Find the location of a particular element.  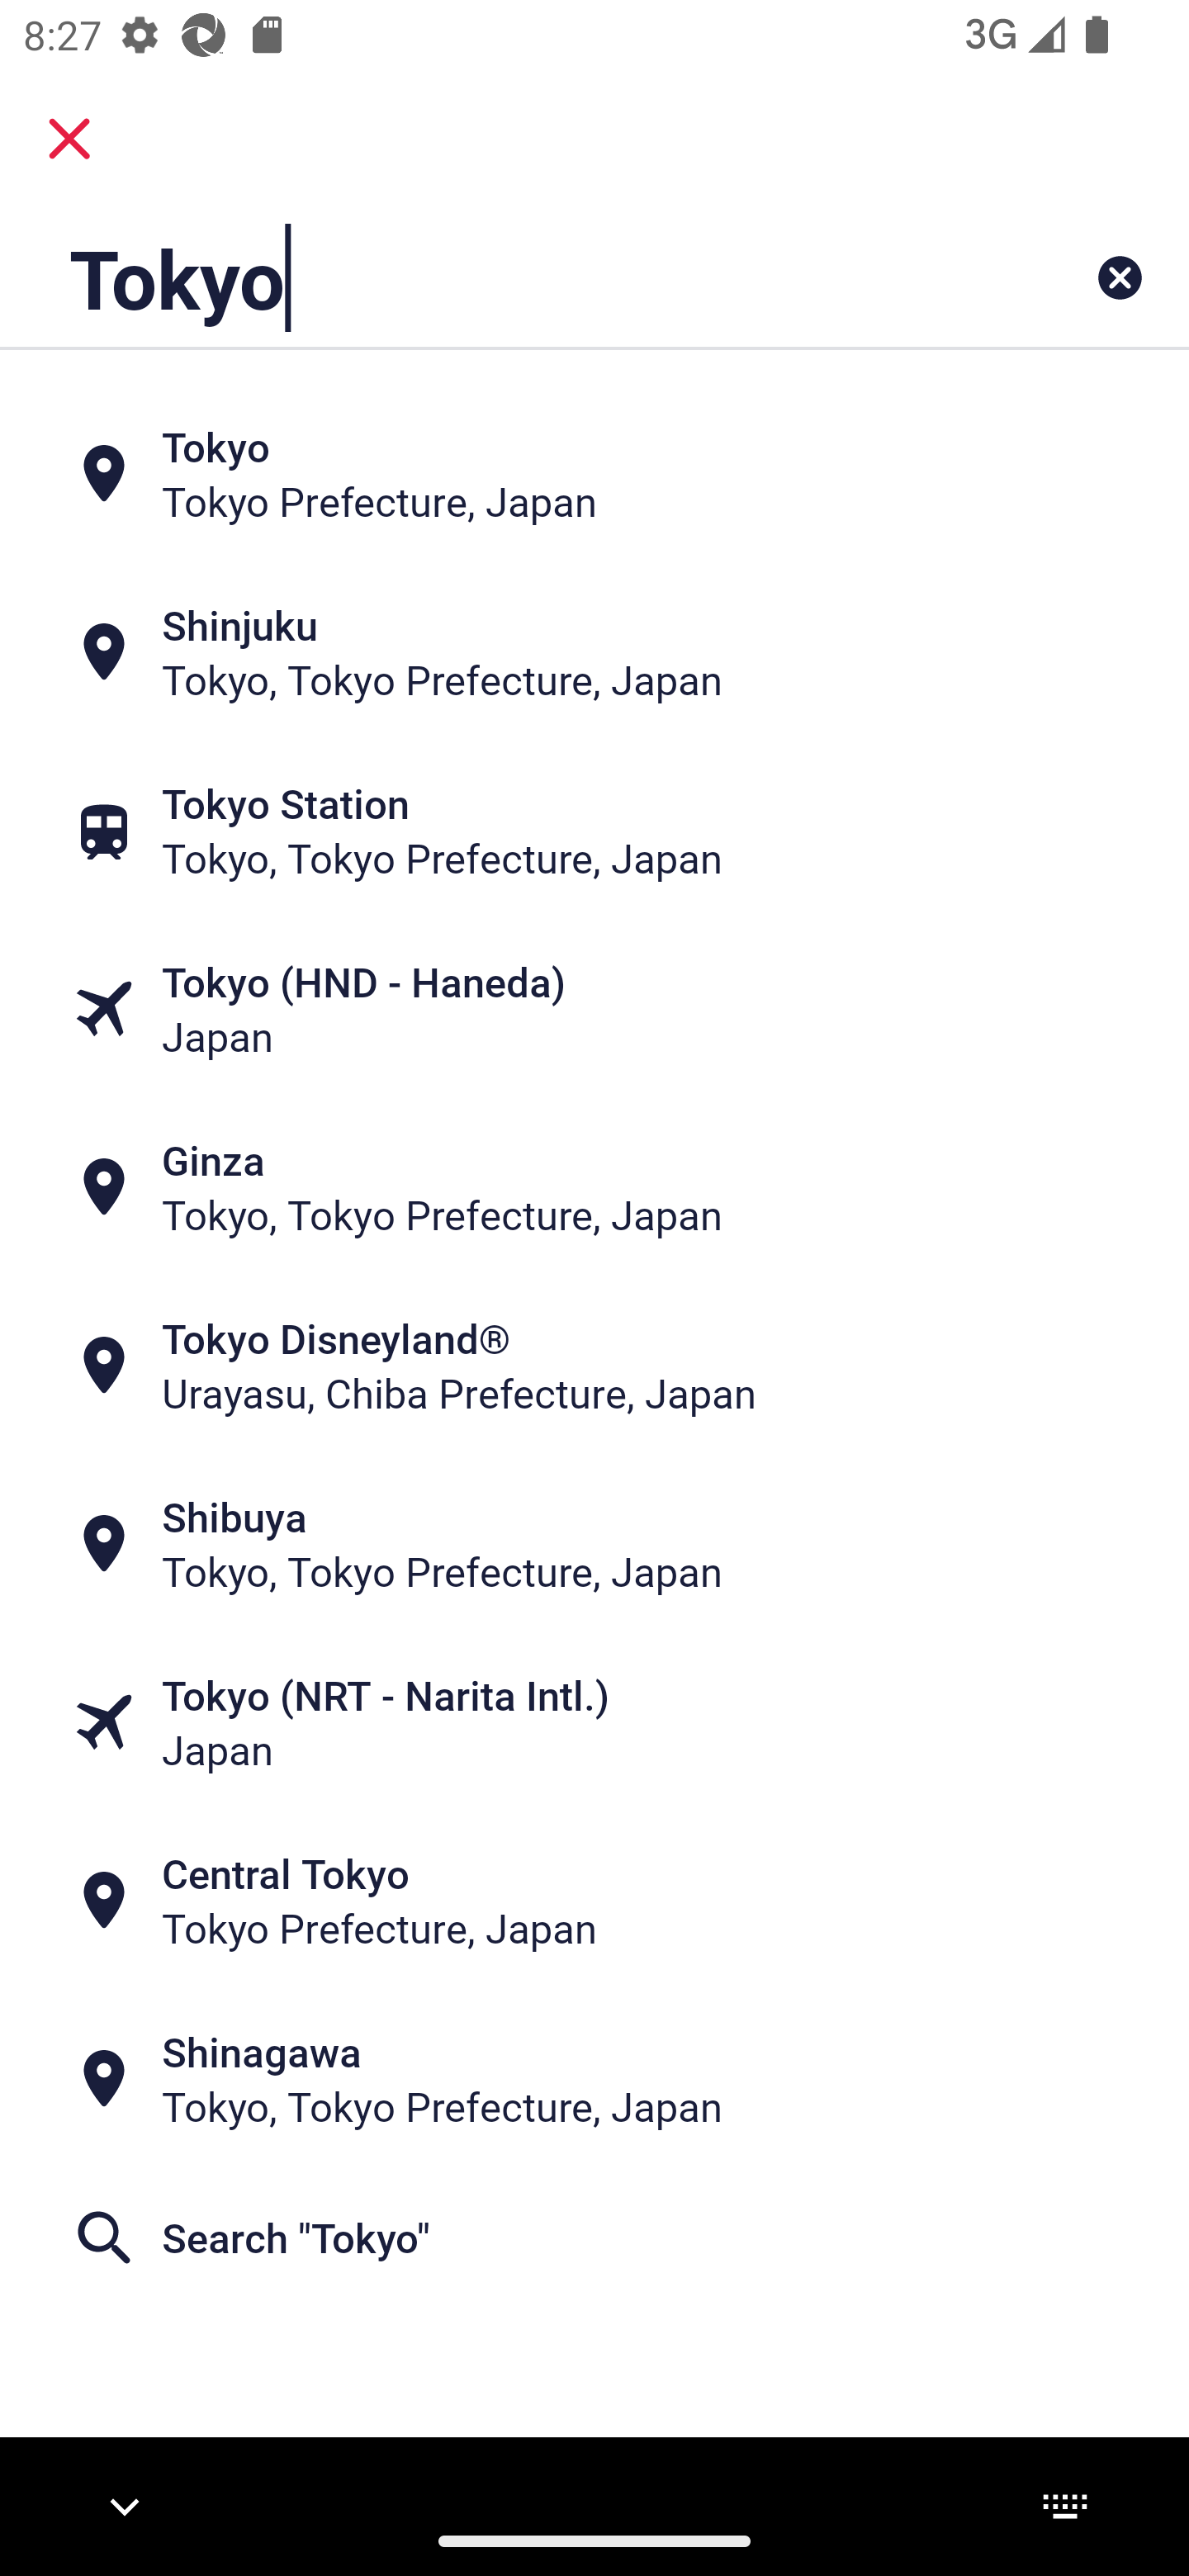

Tokyo Station Tokyo, Tokyo Prefecture, Japan is located at coordinates (594, 831).